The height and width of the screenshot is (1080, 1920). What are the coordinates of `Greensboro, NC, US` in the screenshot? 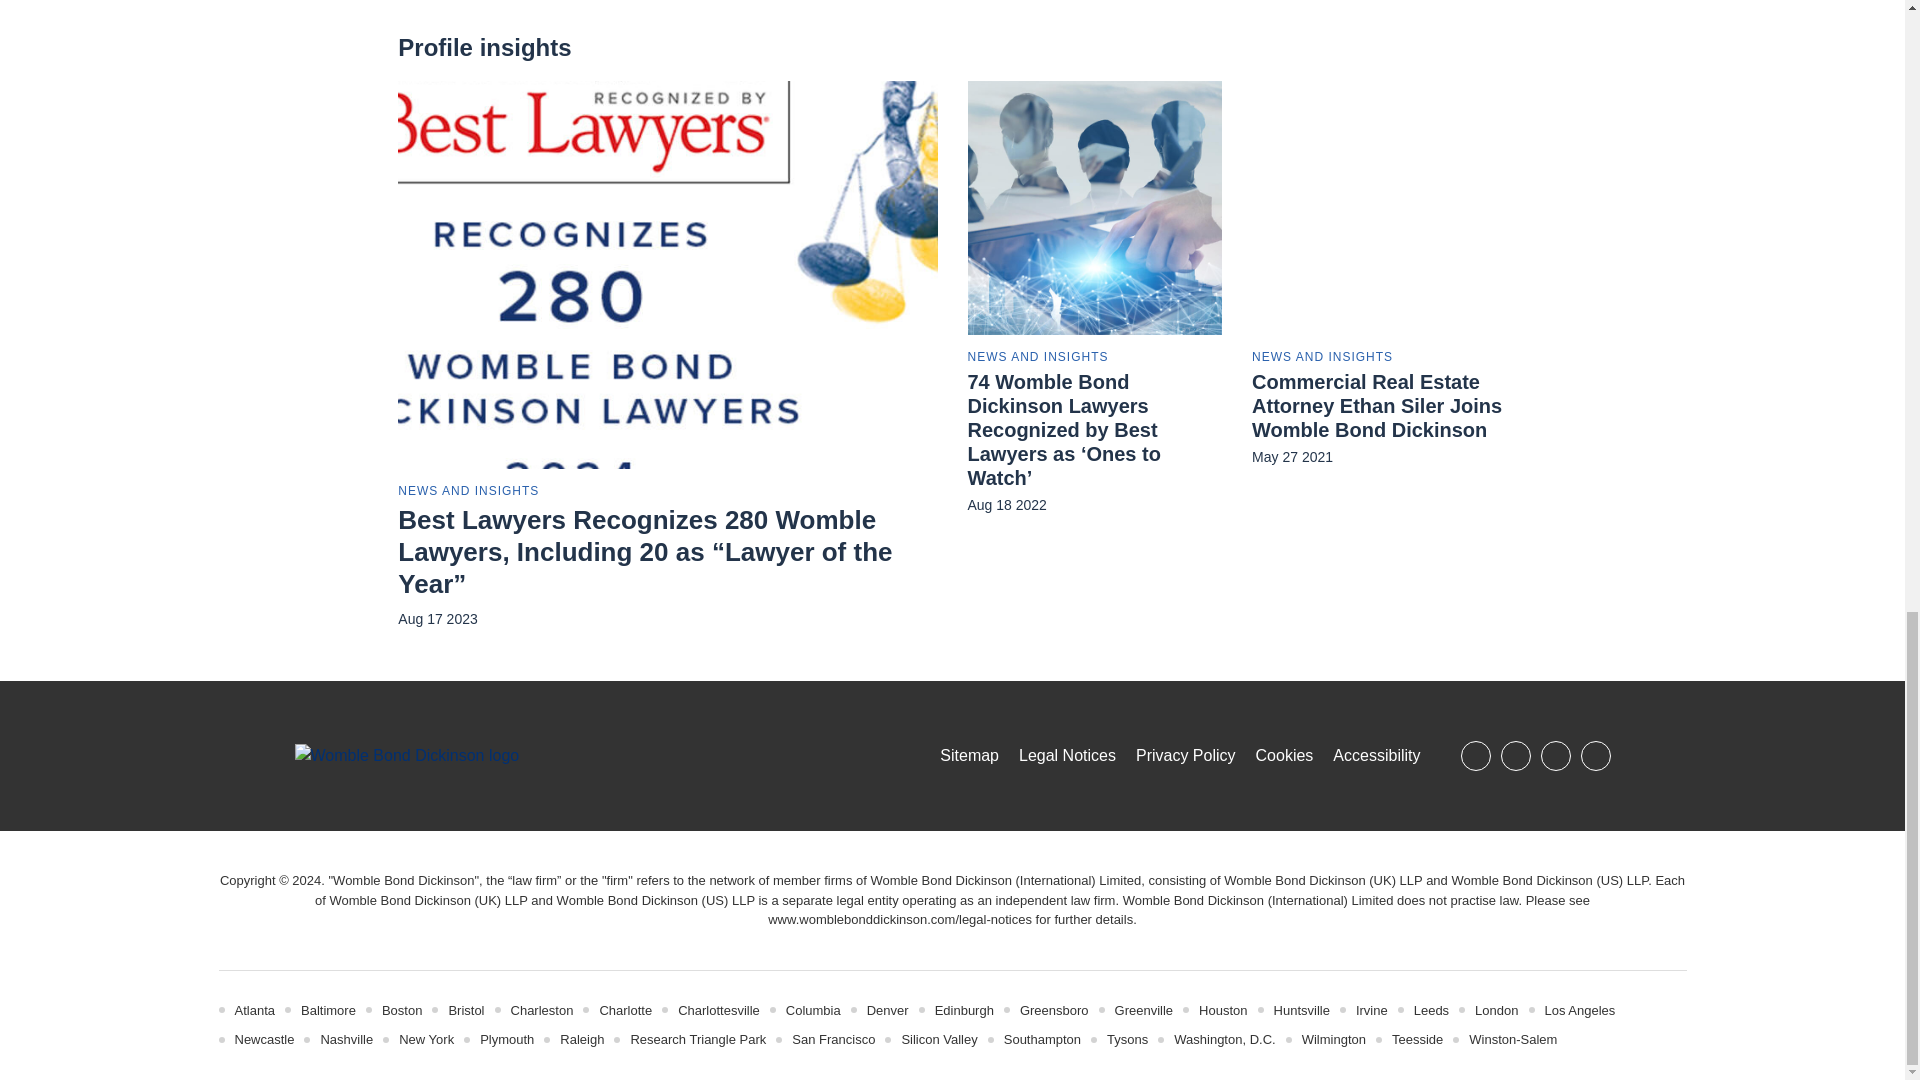 It's located at (1054, 1010).